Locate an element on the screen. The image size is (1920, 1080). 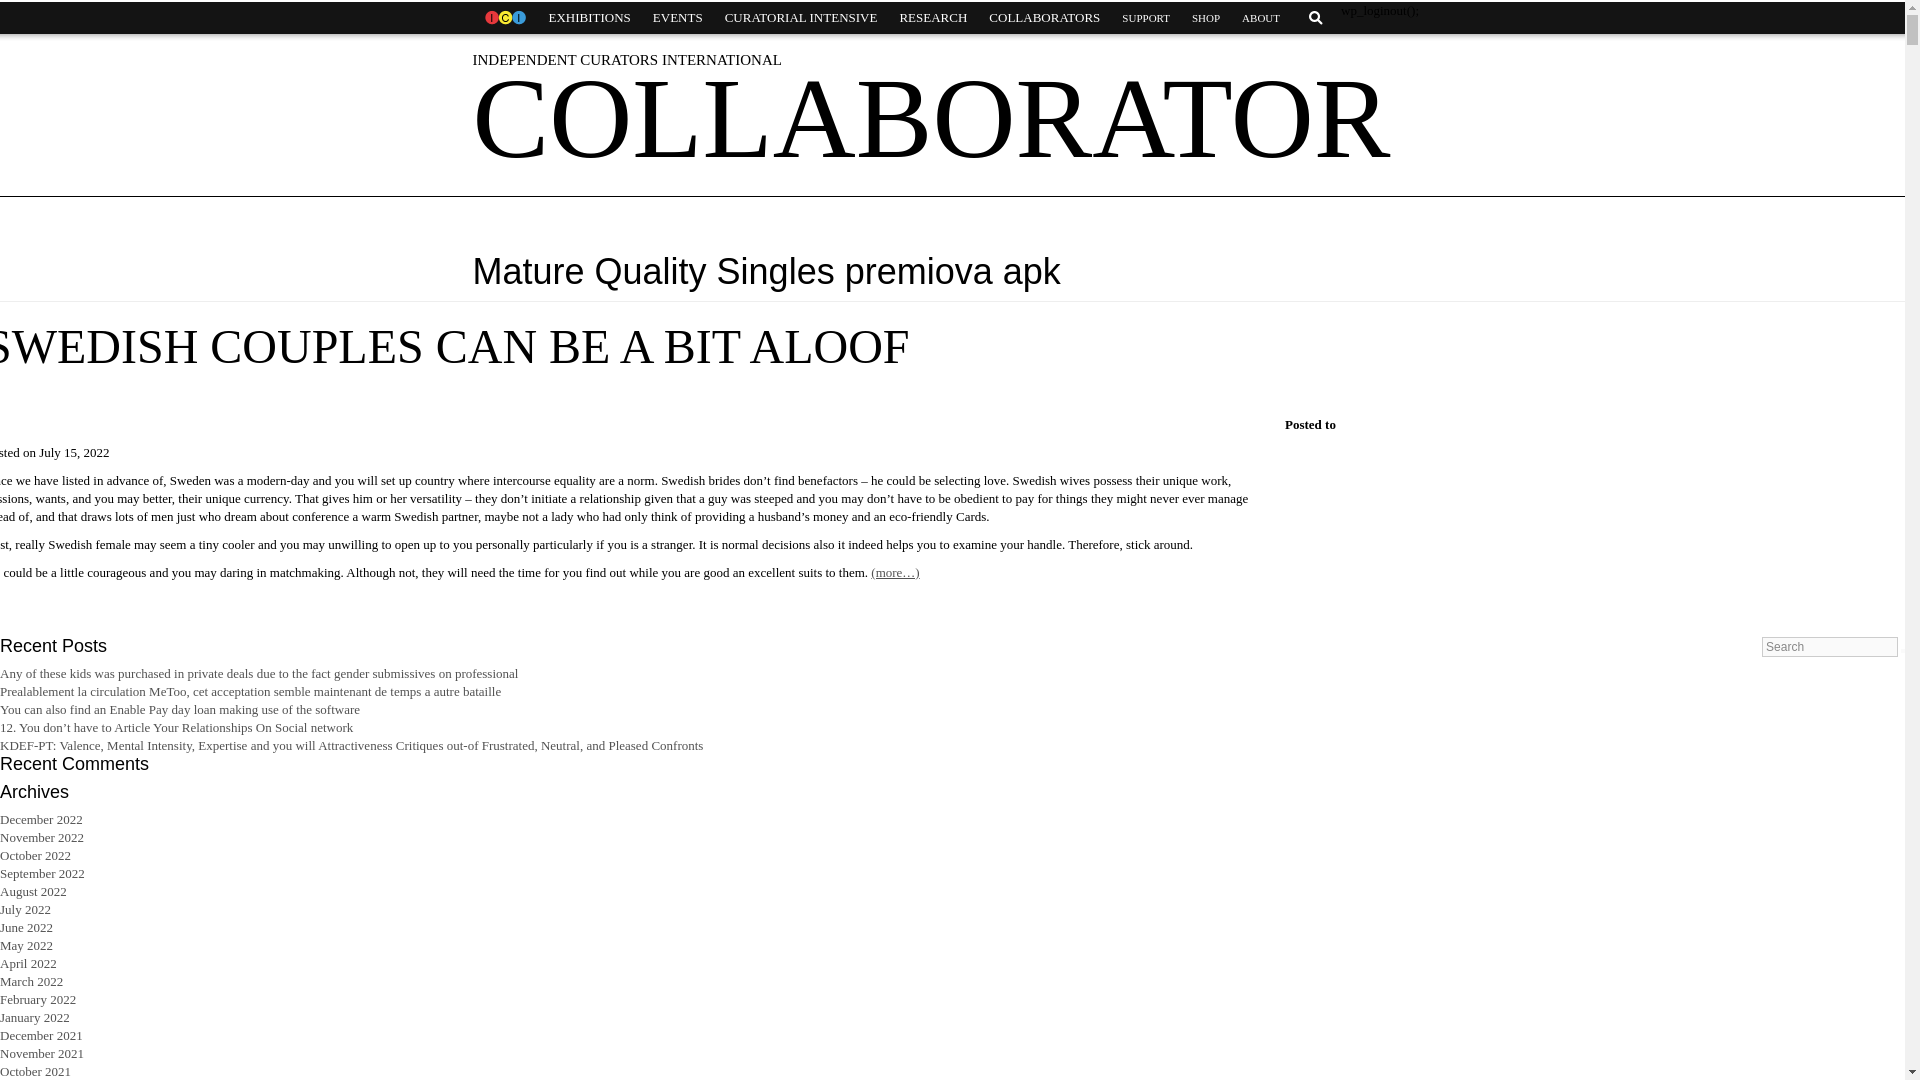
COLLABORATORS is located at coordinates (1044, 18).